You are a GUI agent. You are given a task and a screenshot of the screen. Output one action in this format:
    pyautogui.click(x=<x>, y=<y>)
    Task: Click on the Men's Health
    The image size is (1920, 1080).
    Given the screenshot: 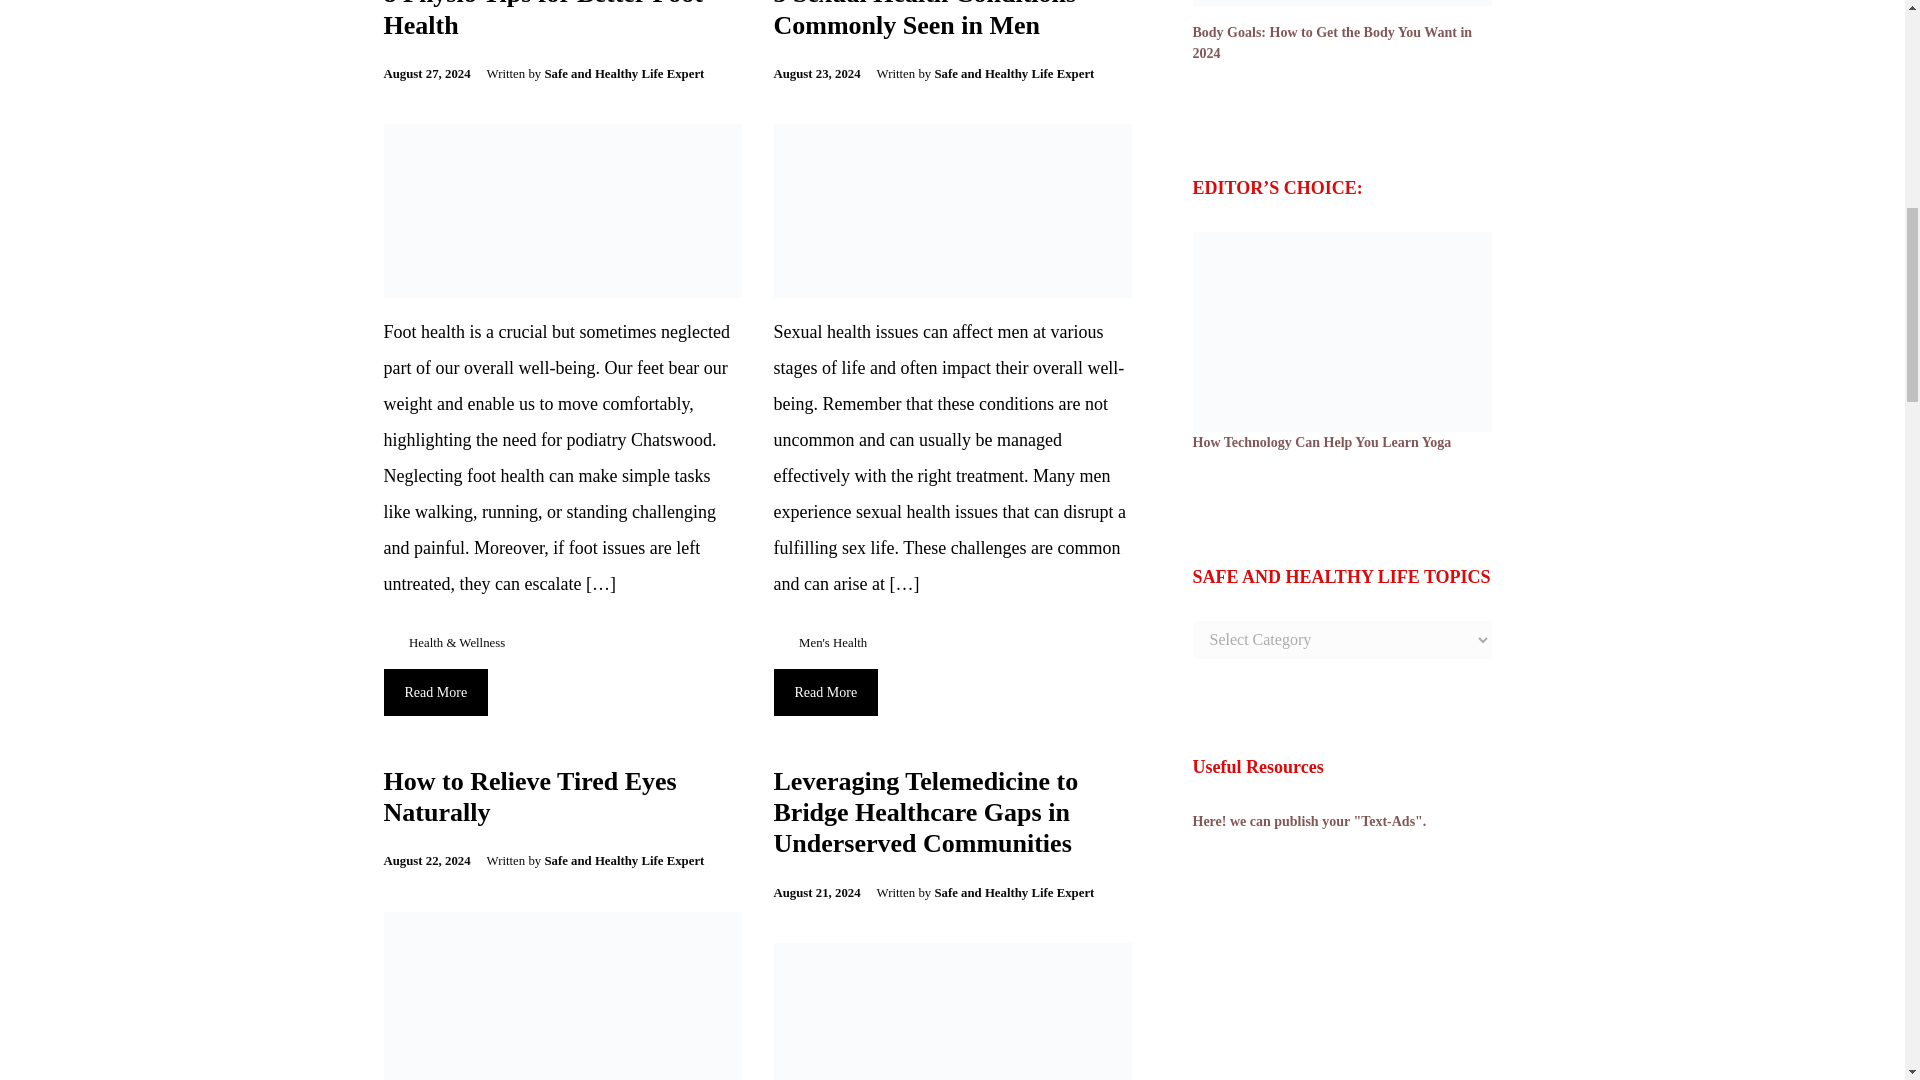 What is the action you would take?
    pyautogui.click(x=832, y=643)
    